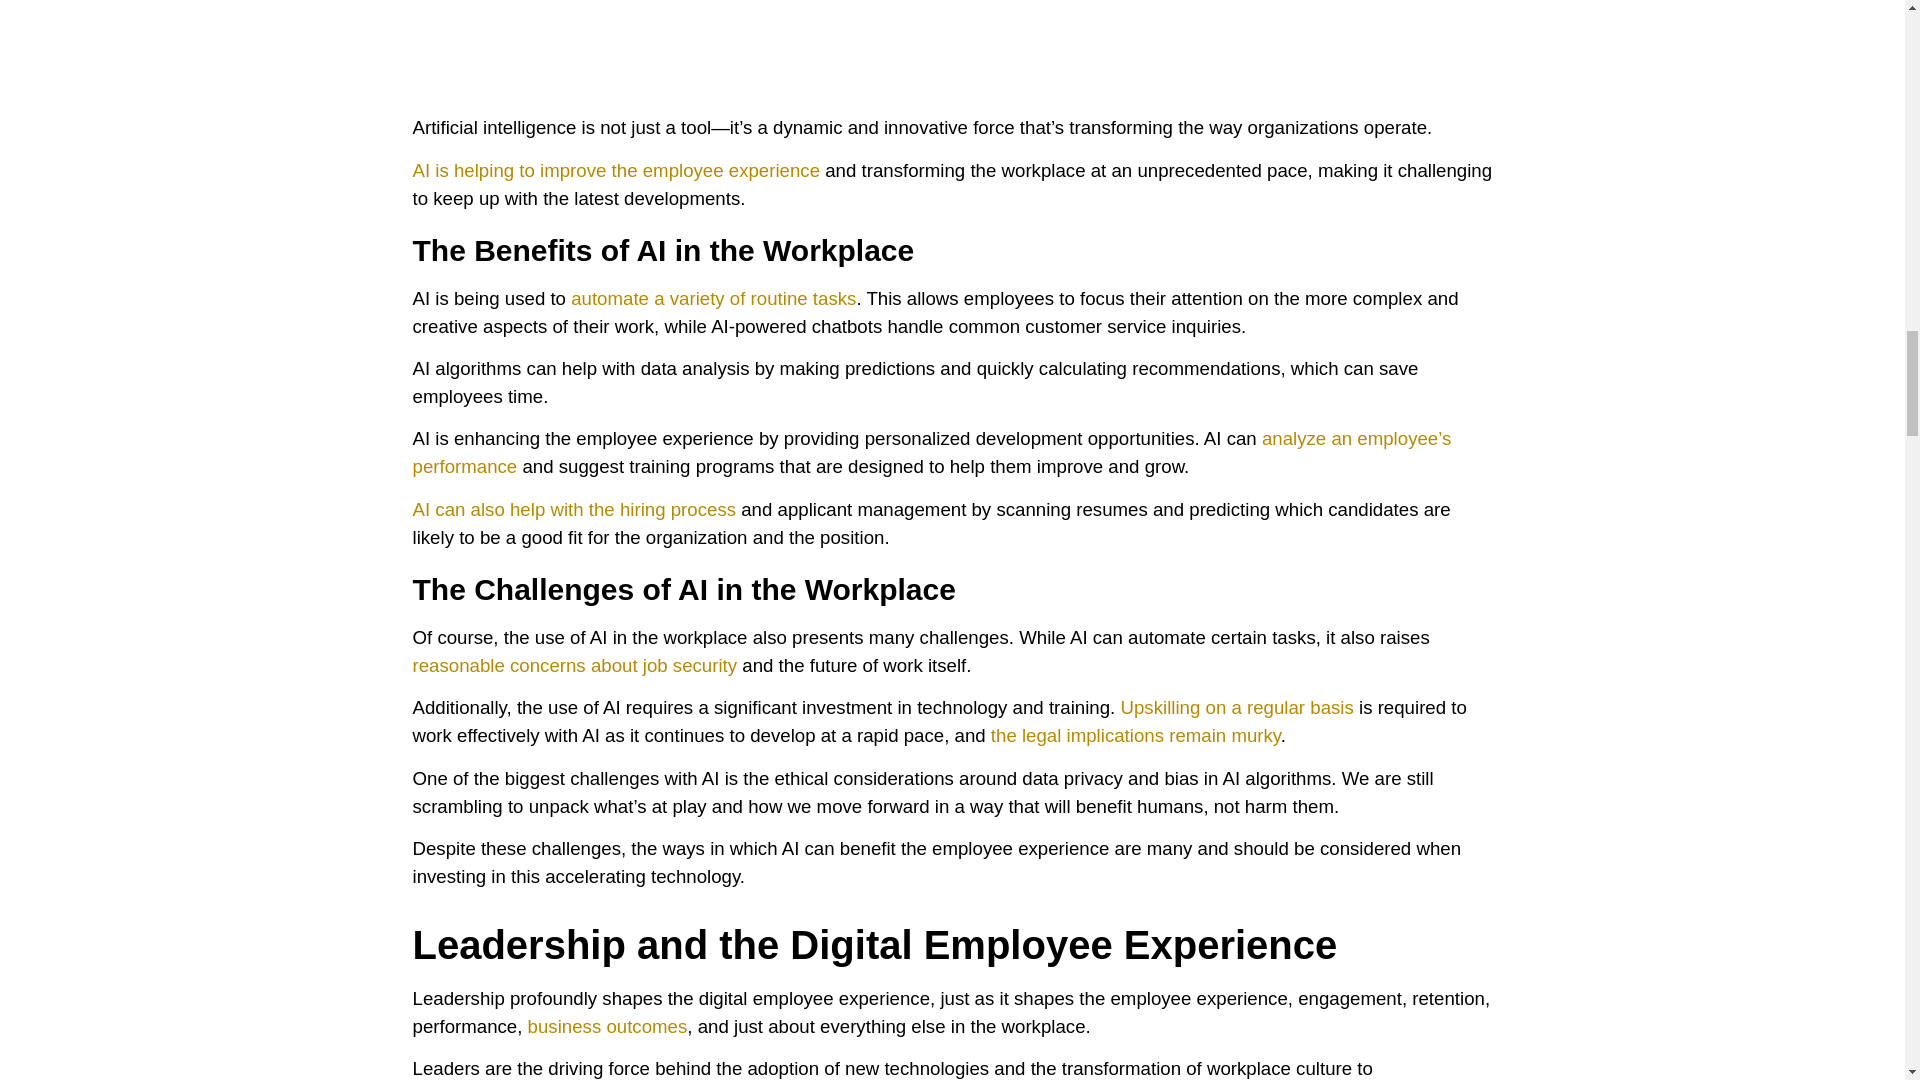 The height and width of the screenshot is (1080, 1920). What do you see at coordinates (608, 1026) in the screenshot?
I see `business outcomes` at bounding box center [608, 1026].